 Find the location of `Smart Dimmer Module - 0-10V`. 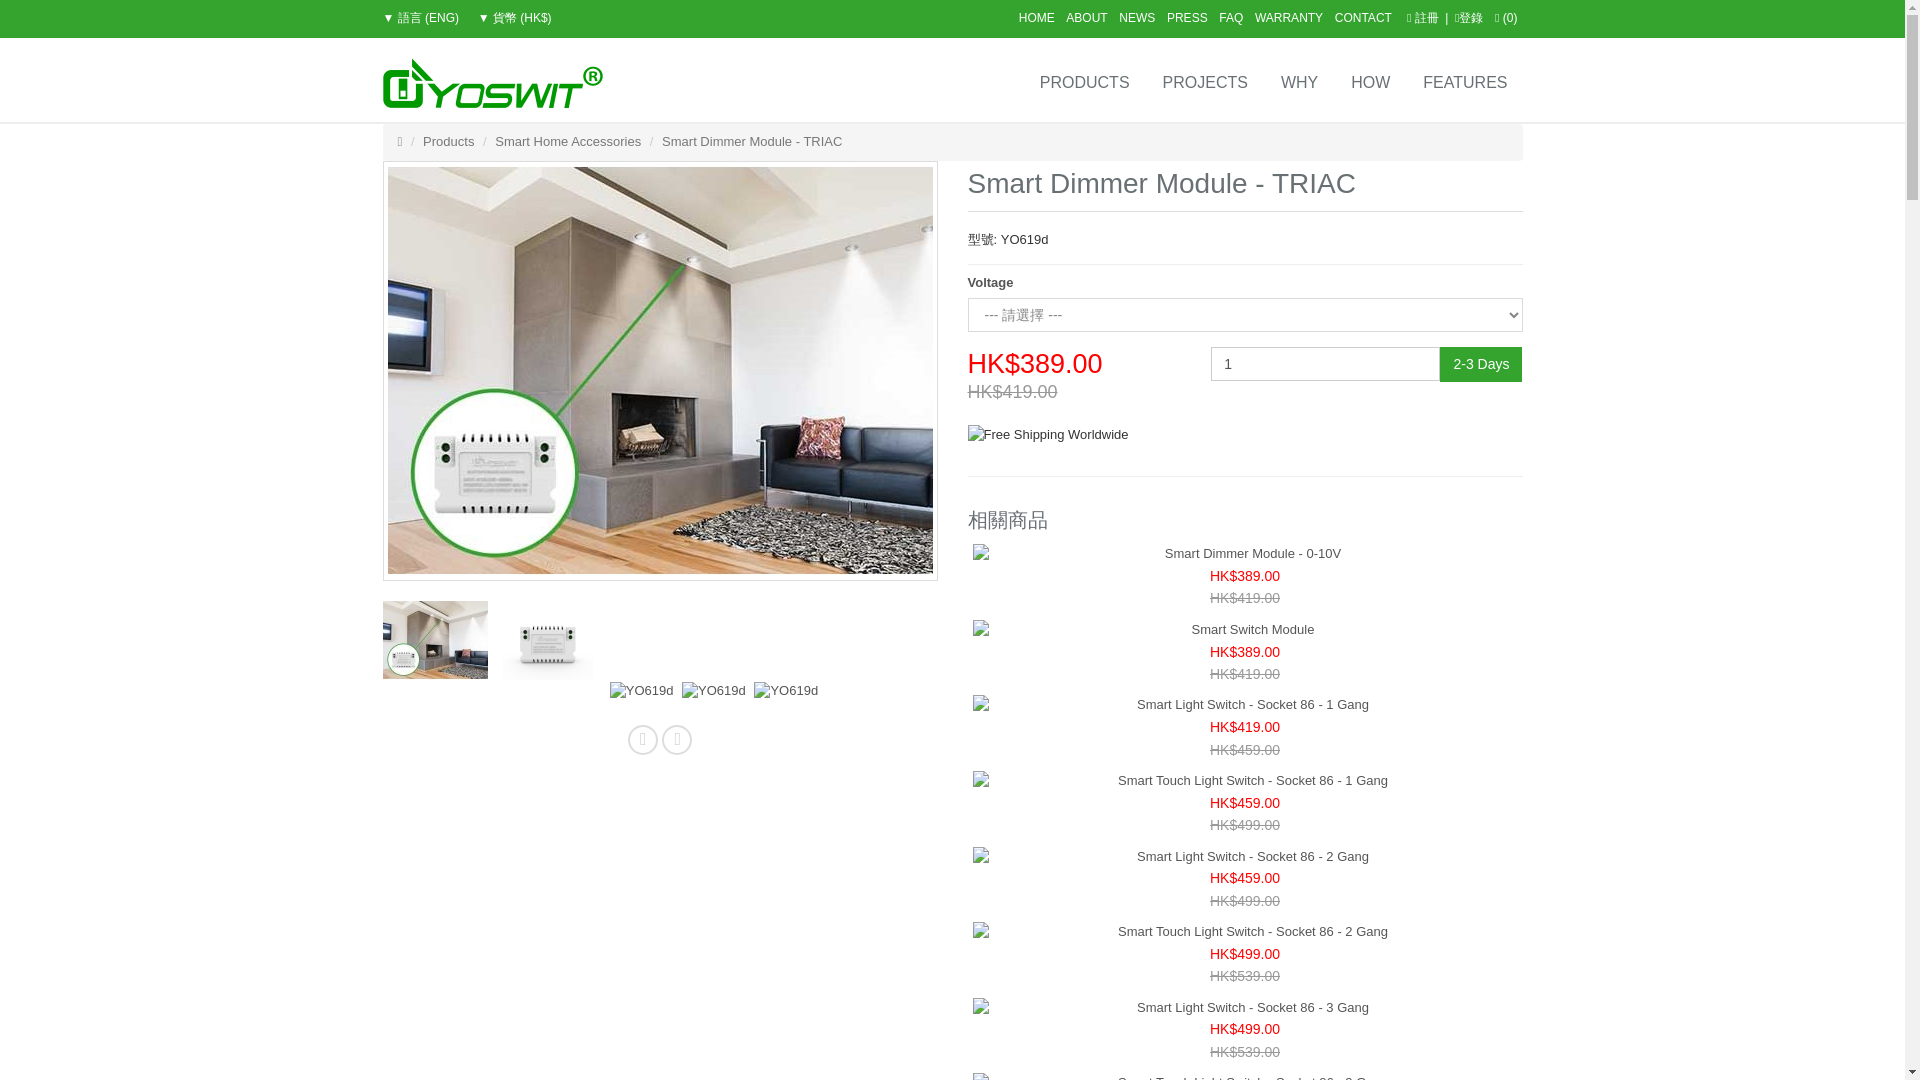

Smart Dimmer Module - 0-10V is located at coordinates (1244, 554).